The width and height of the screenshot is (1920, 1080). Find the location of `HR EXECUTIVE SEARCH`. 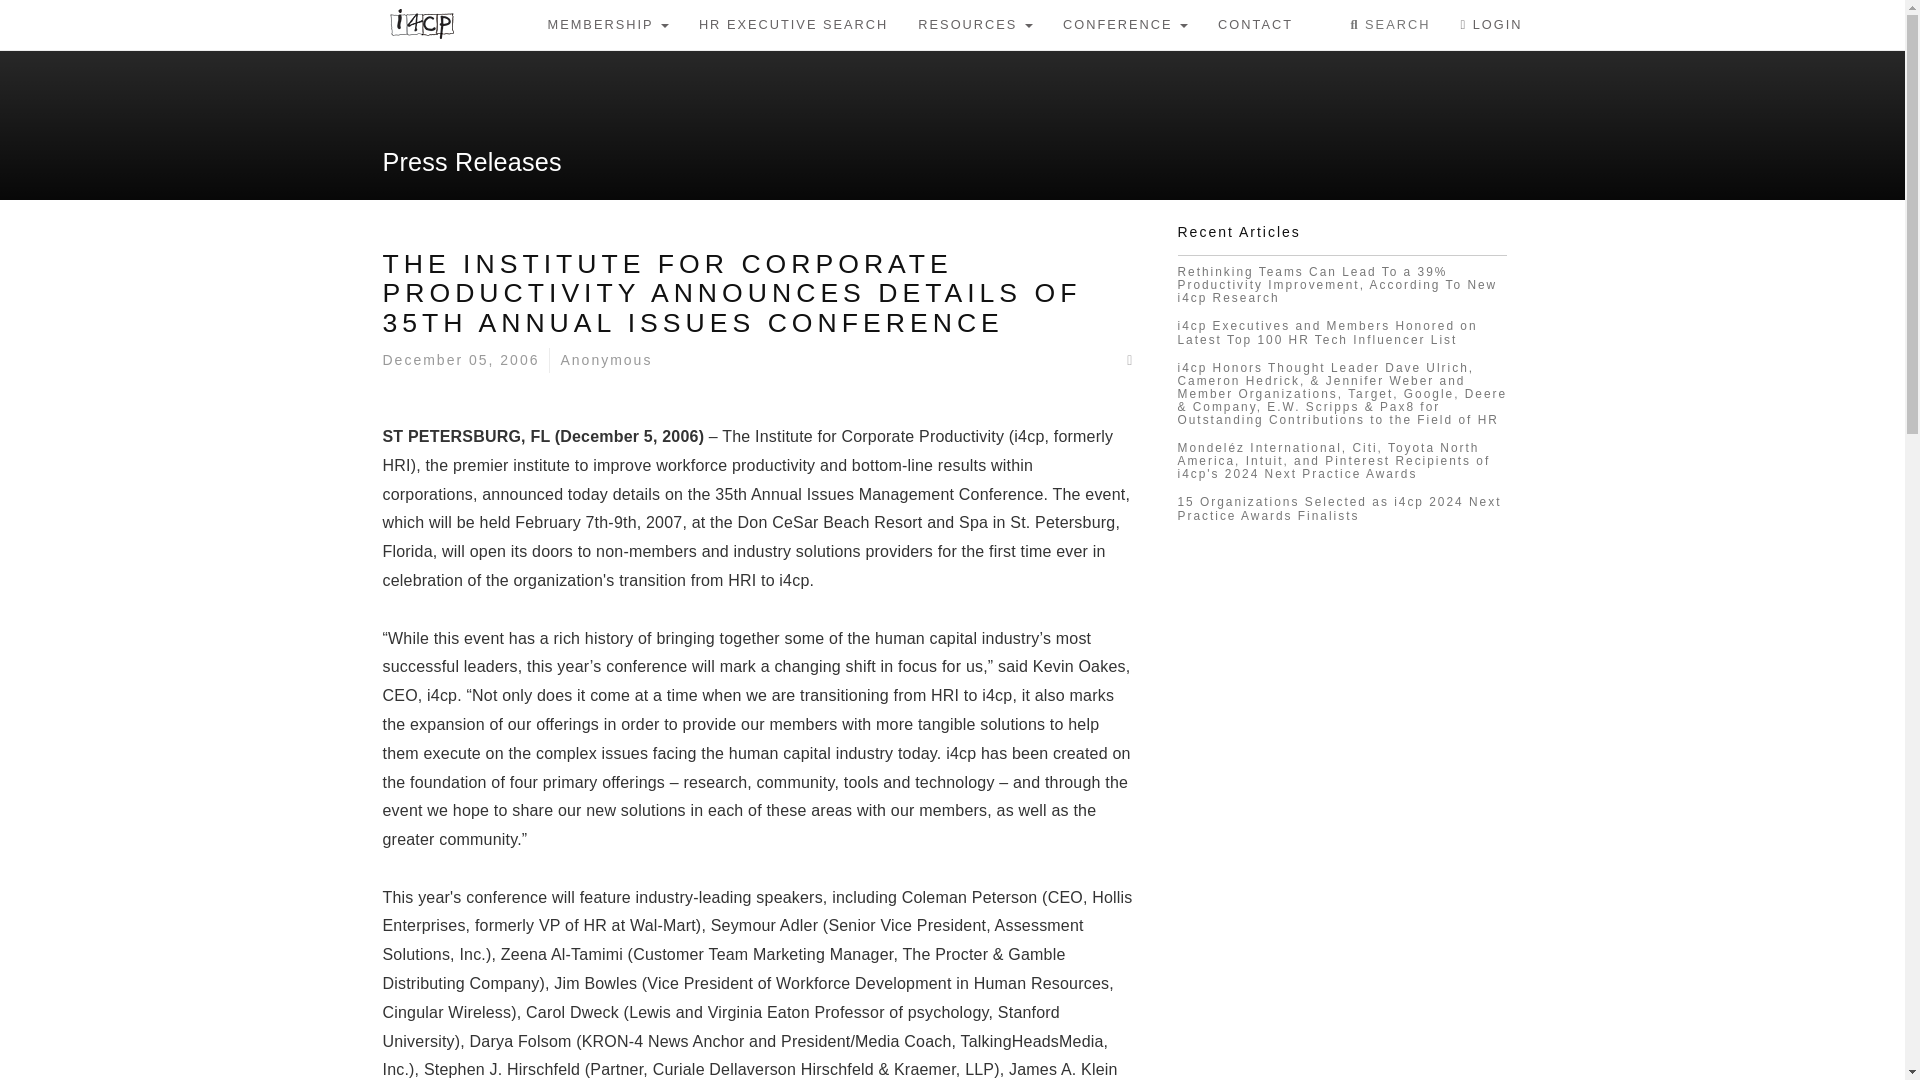

HR EXECUTIVE SEARCH is located at coordinates (792, 24).